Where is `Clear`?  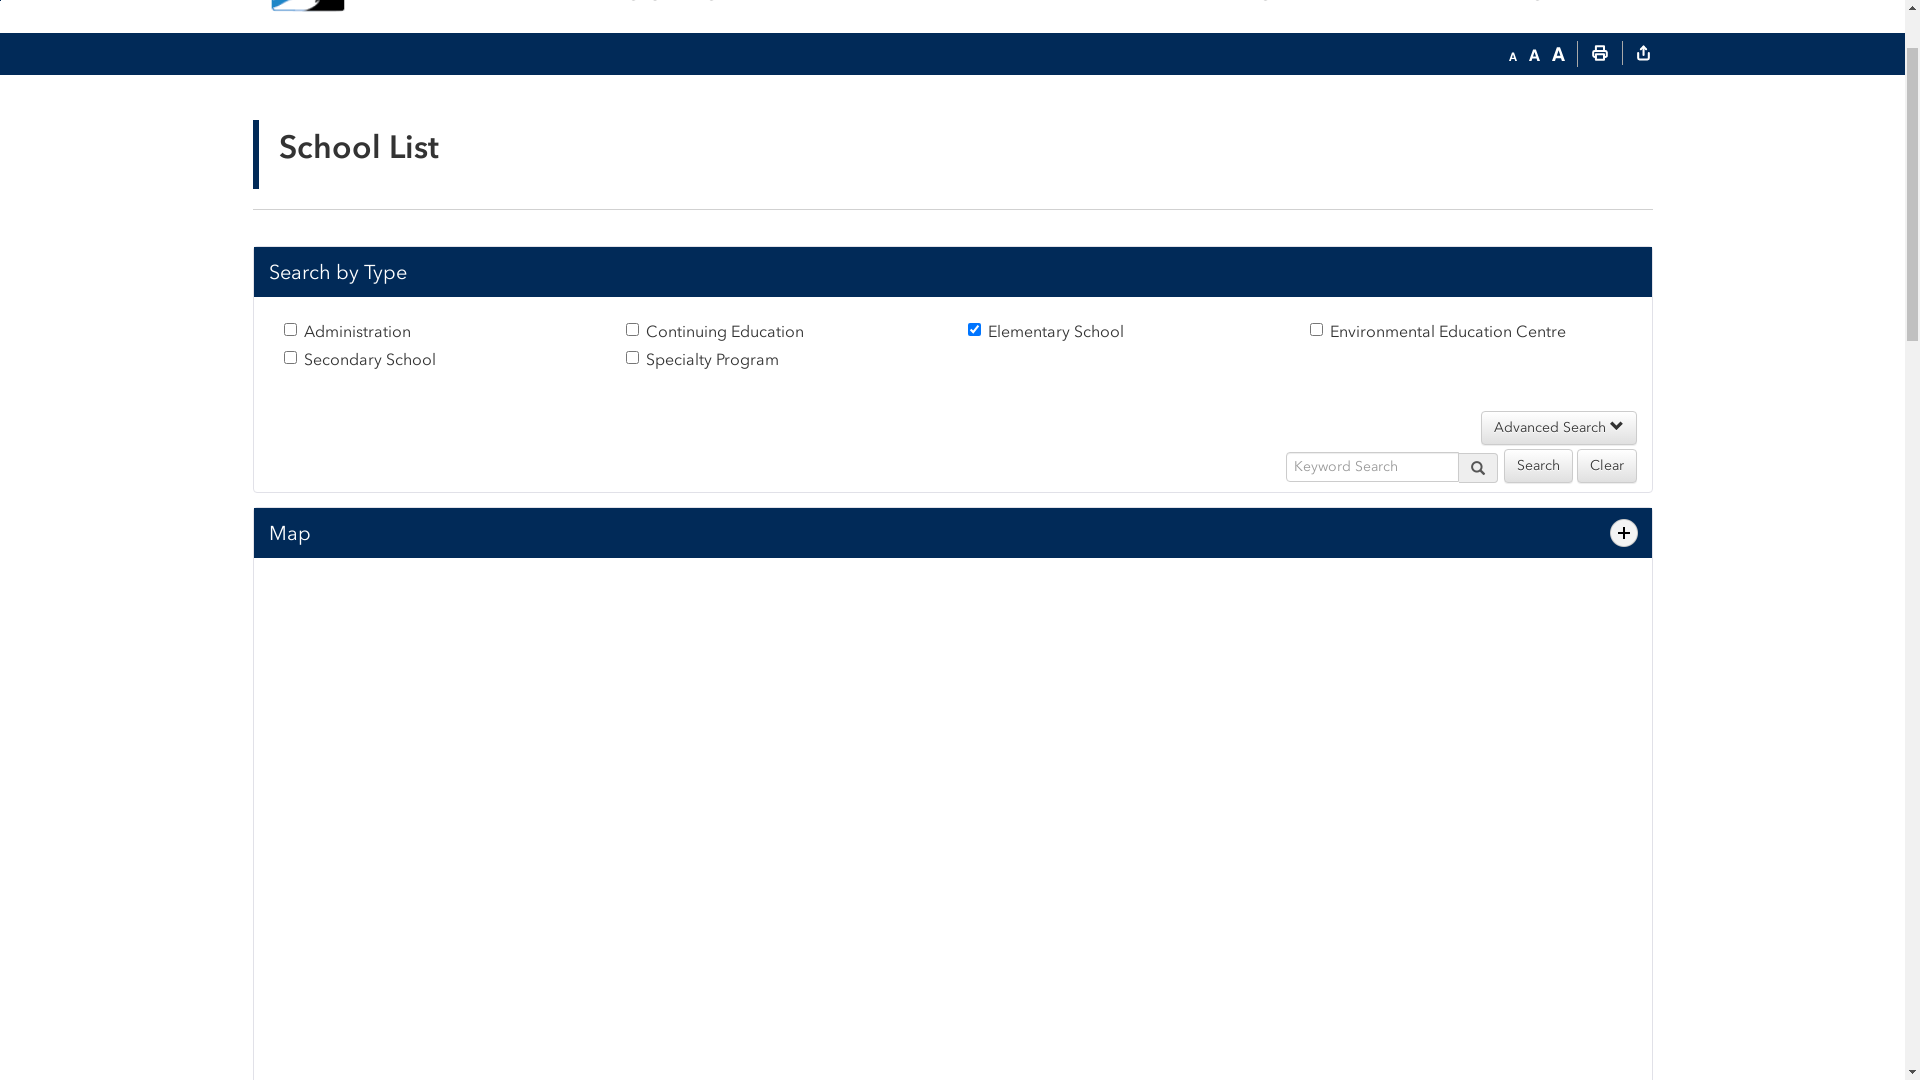
Clear is located at coordinates (1606, 591).